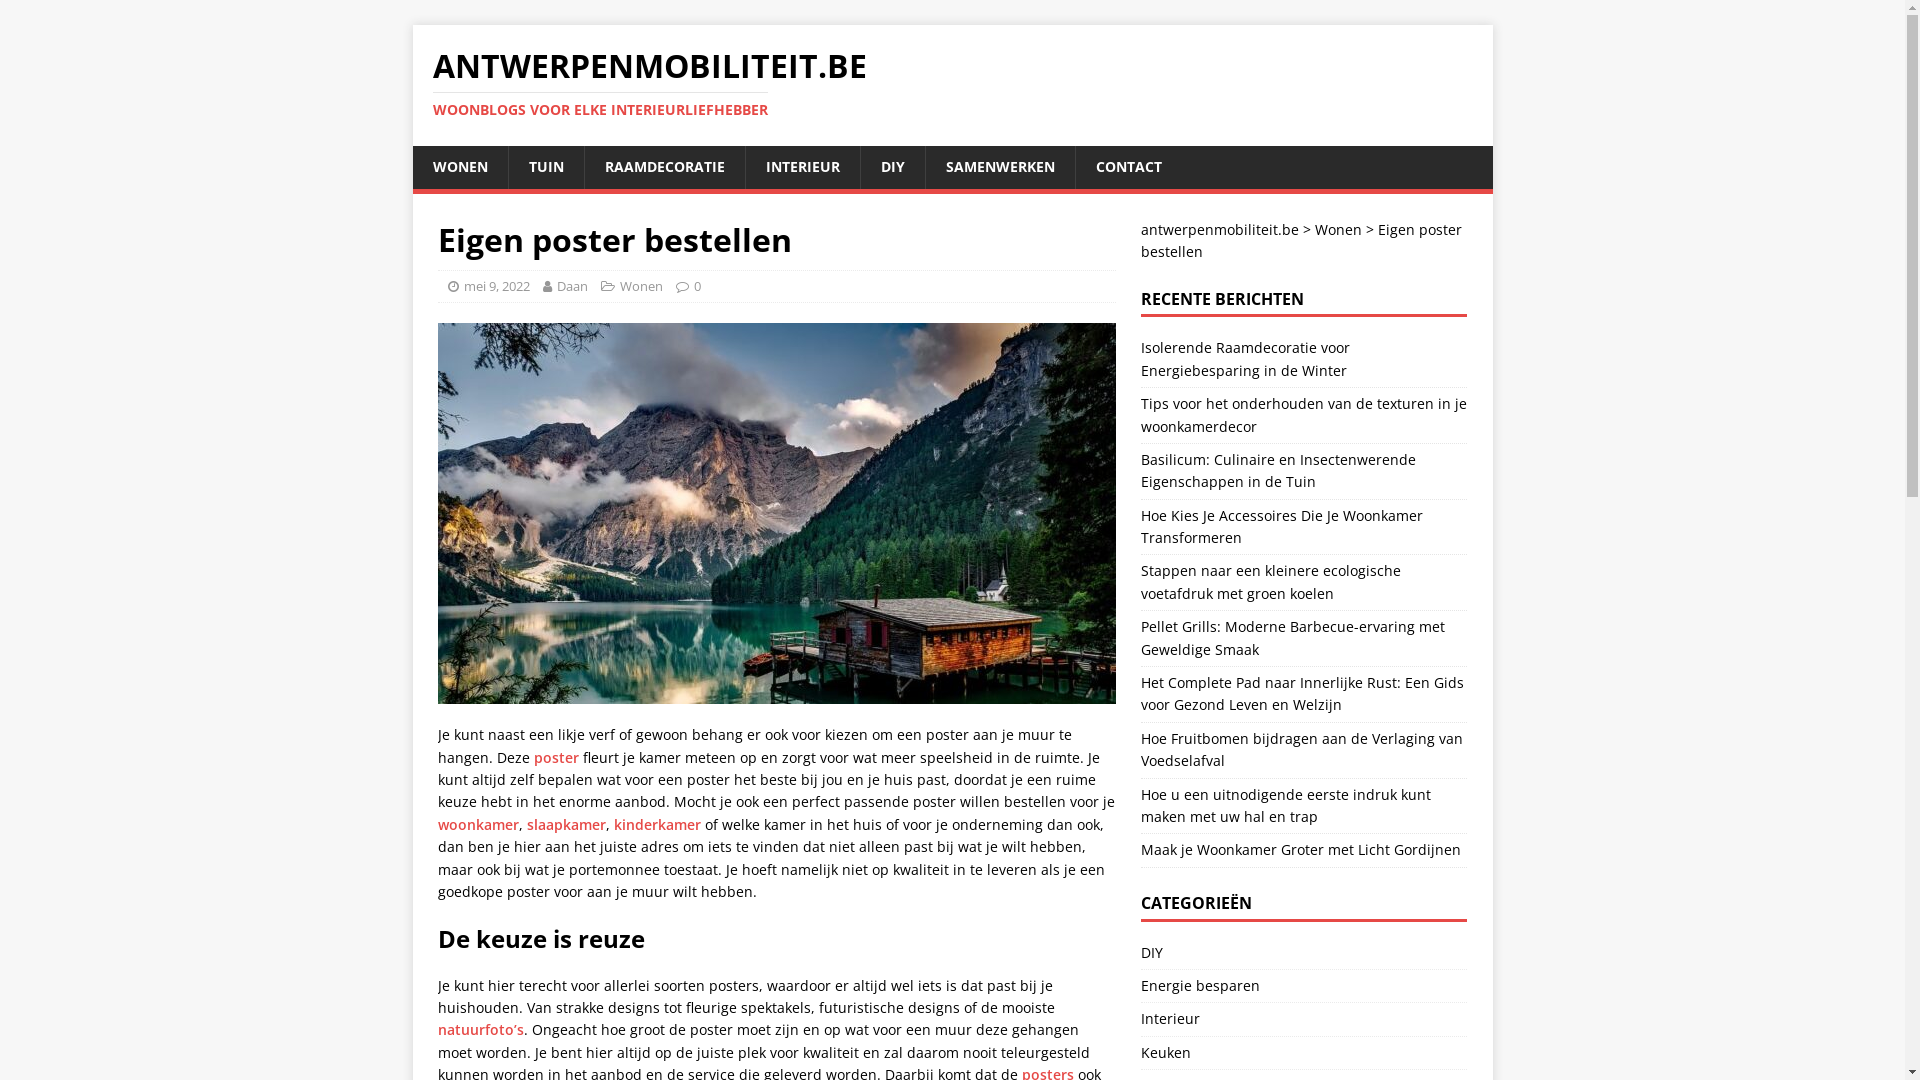 Image resolution: width=1920 pixels, height=1080 pixels. Describe the element at coordinates (1293, 638) in the screenshot. I see `Pellet Grills: Moderne Barbecue-ervaring met Geweldige Smaak` at that location.